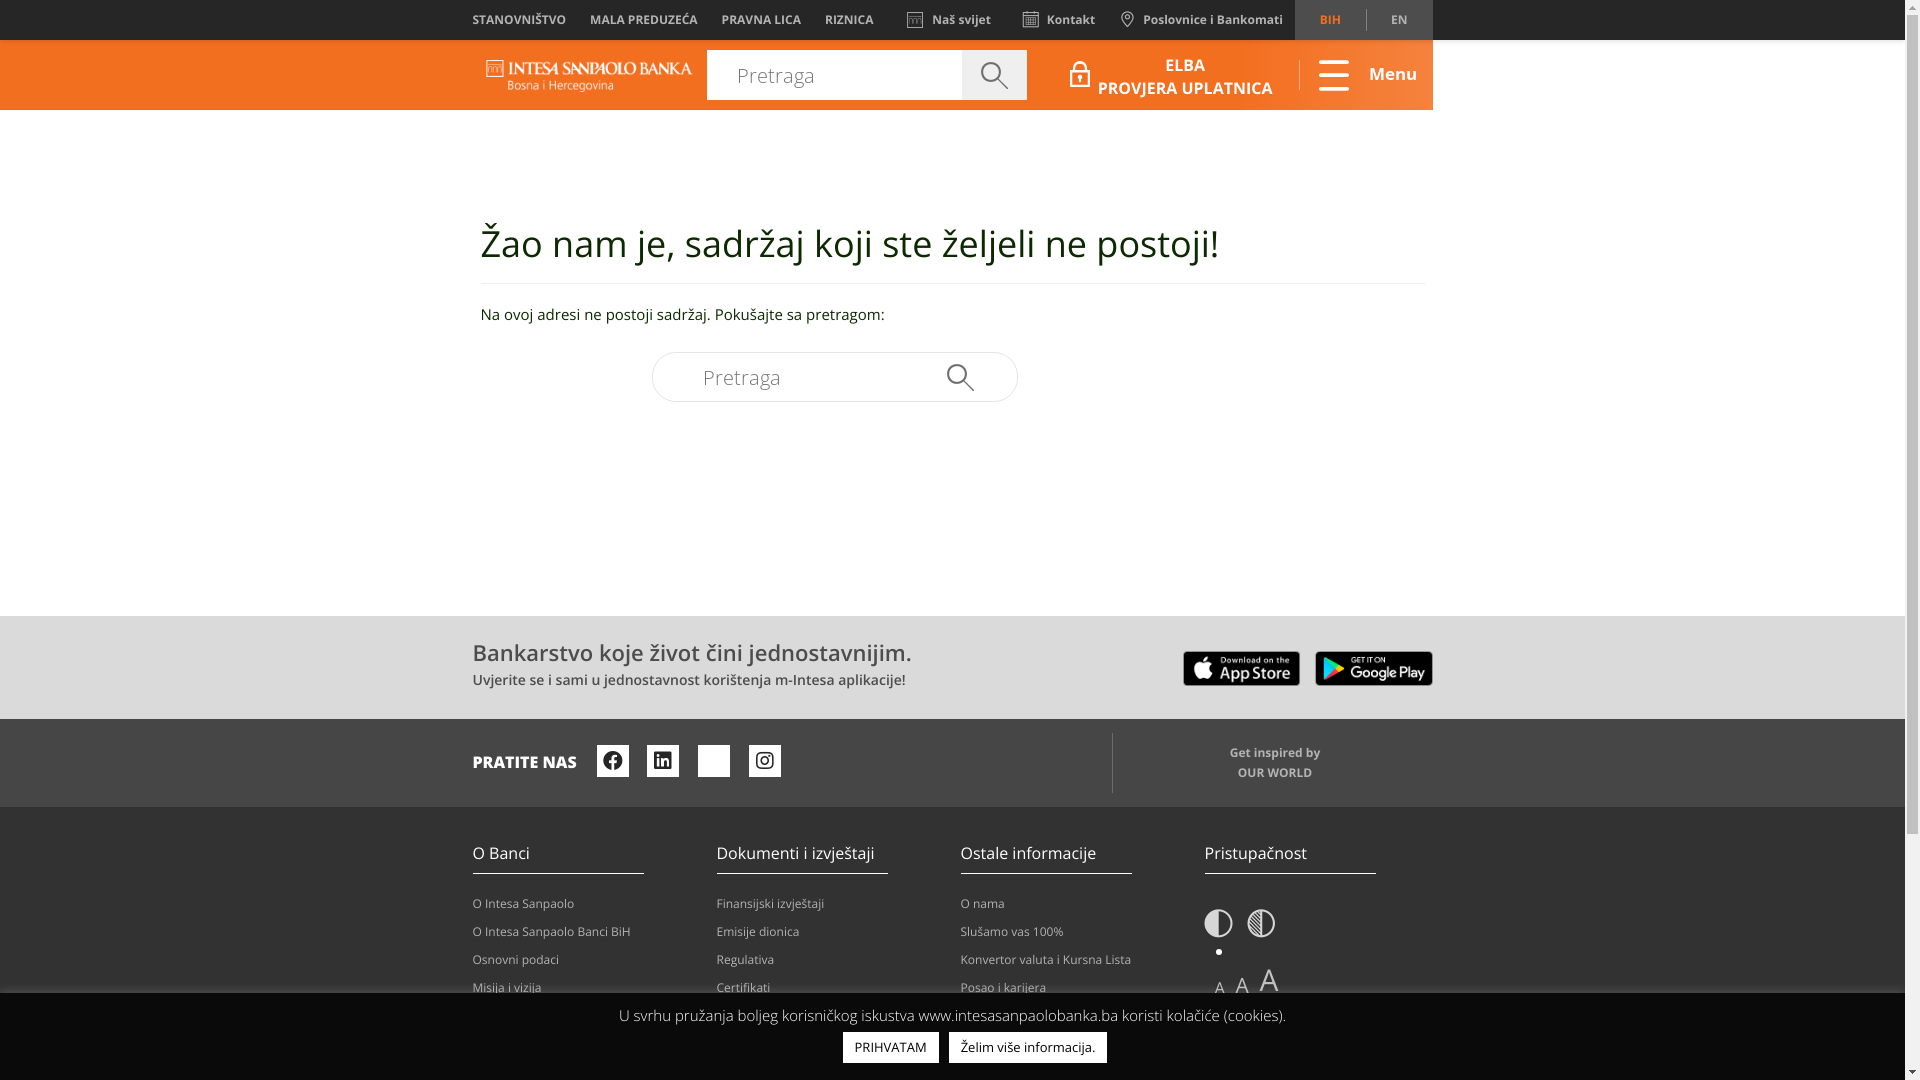  Describe the element at coordinates (590, 75) in the screenshot. I see `Intesa Sanpaolo Banka` at that location.